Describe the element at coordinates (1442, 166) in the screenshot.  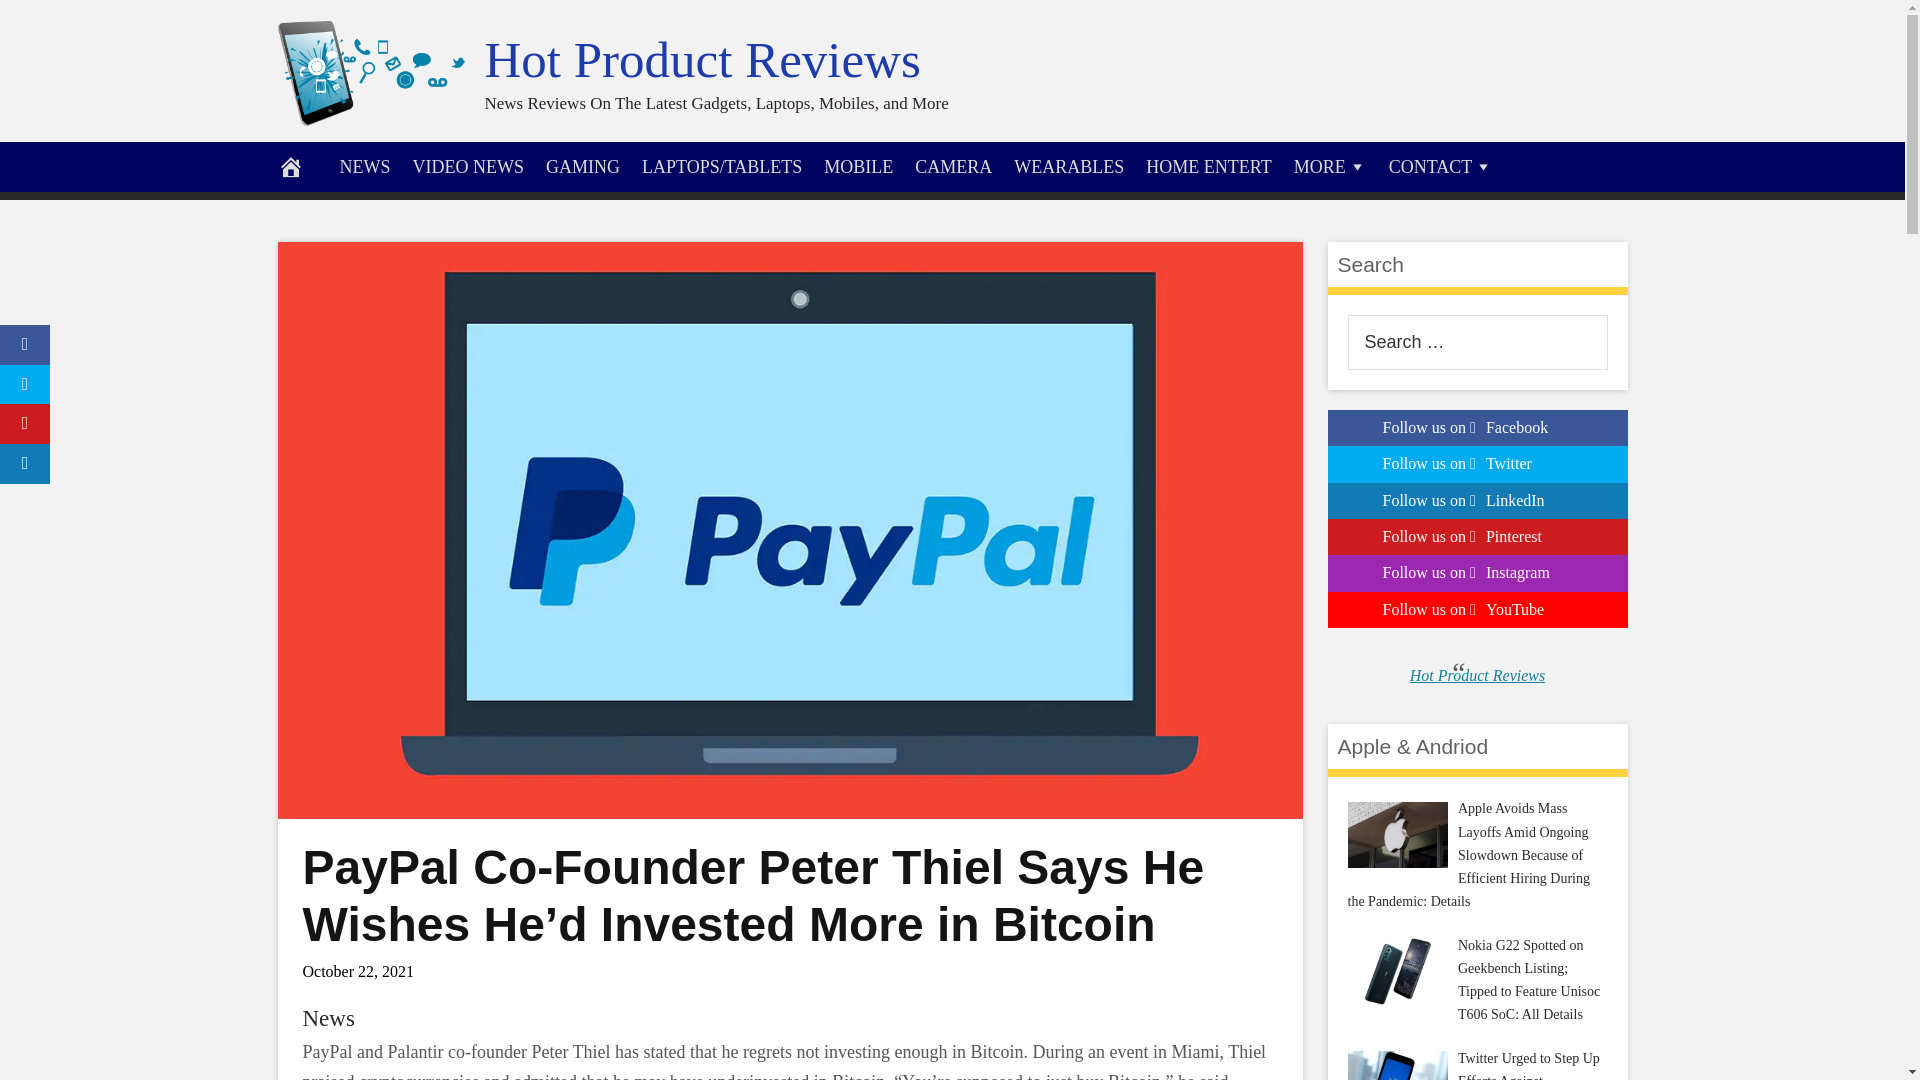
I see `CONTACT` at that location.